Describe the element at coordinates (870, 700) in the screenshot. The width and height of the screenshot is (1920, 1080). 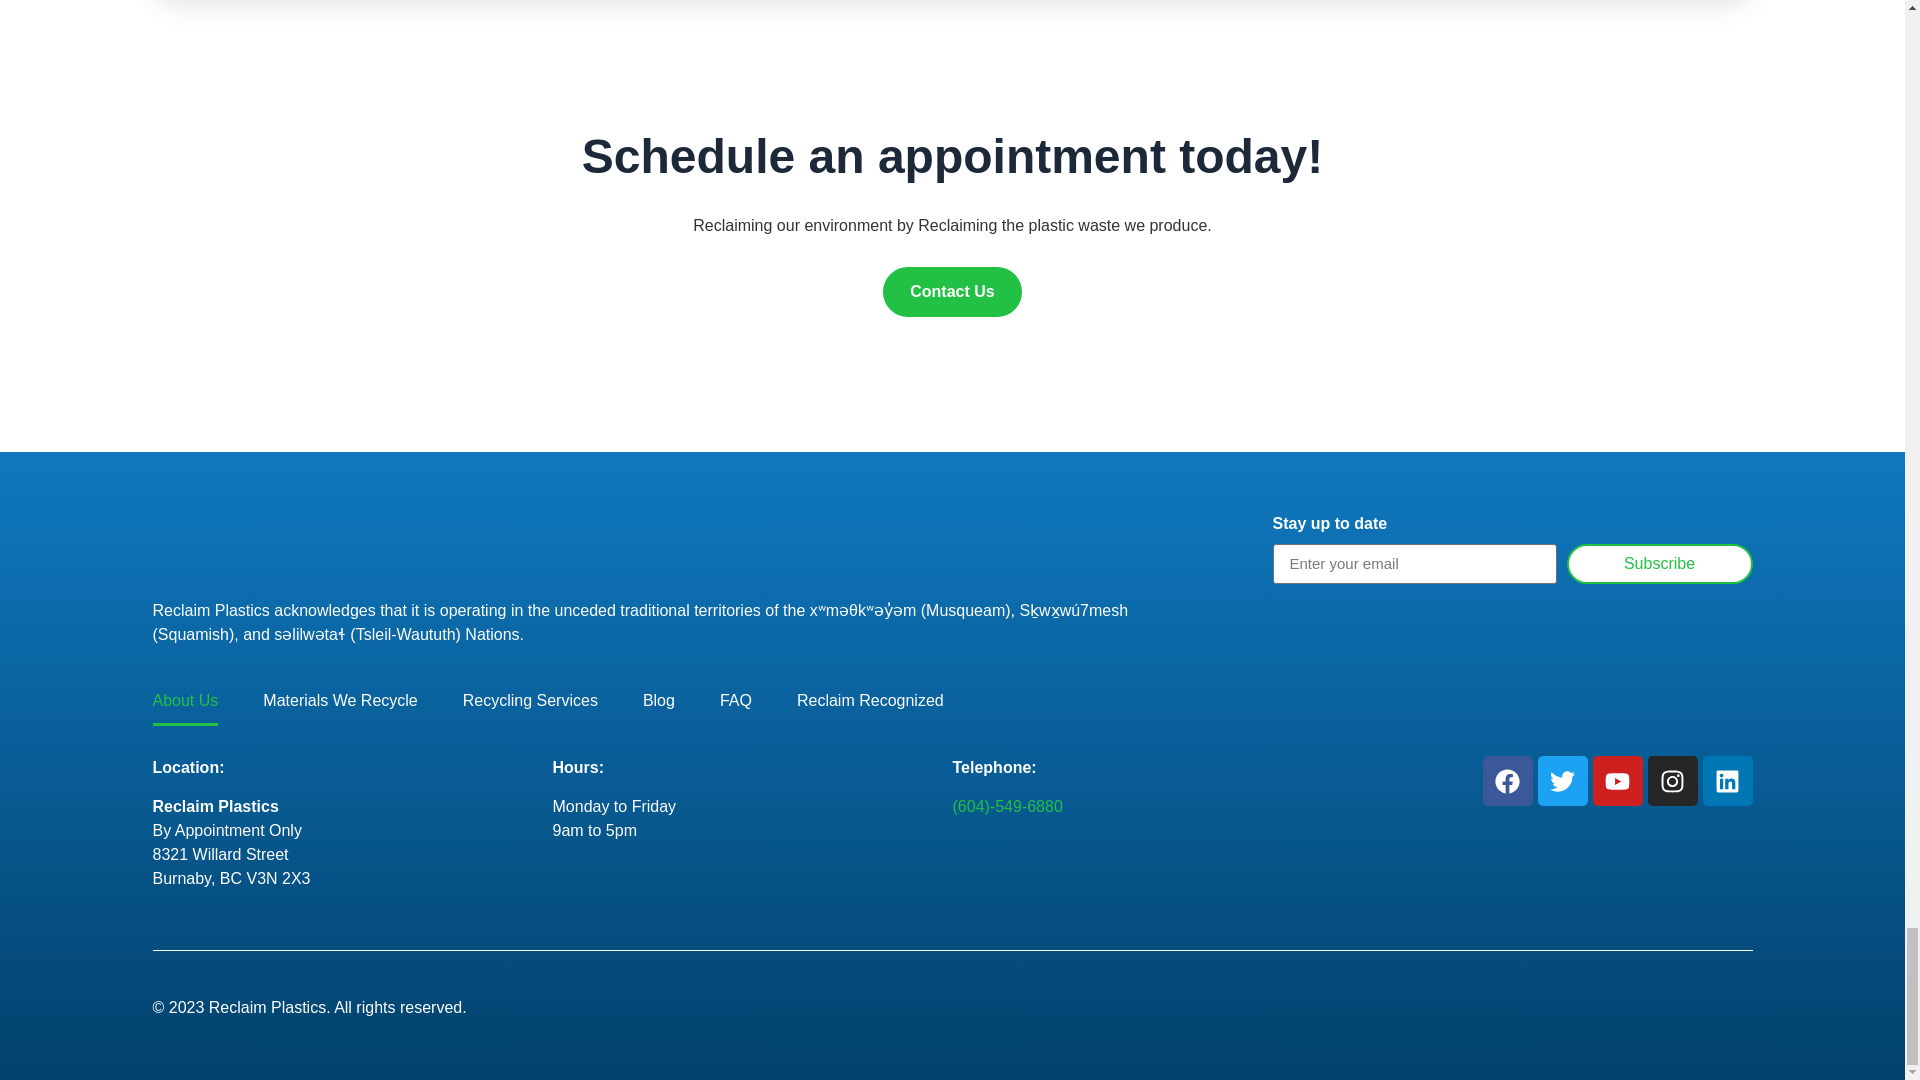
I see `Reclaim Recognized` at that location.